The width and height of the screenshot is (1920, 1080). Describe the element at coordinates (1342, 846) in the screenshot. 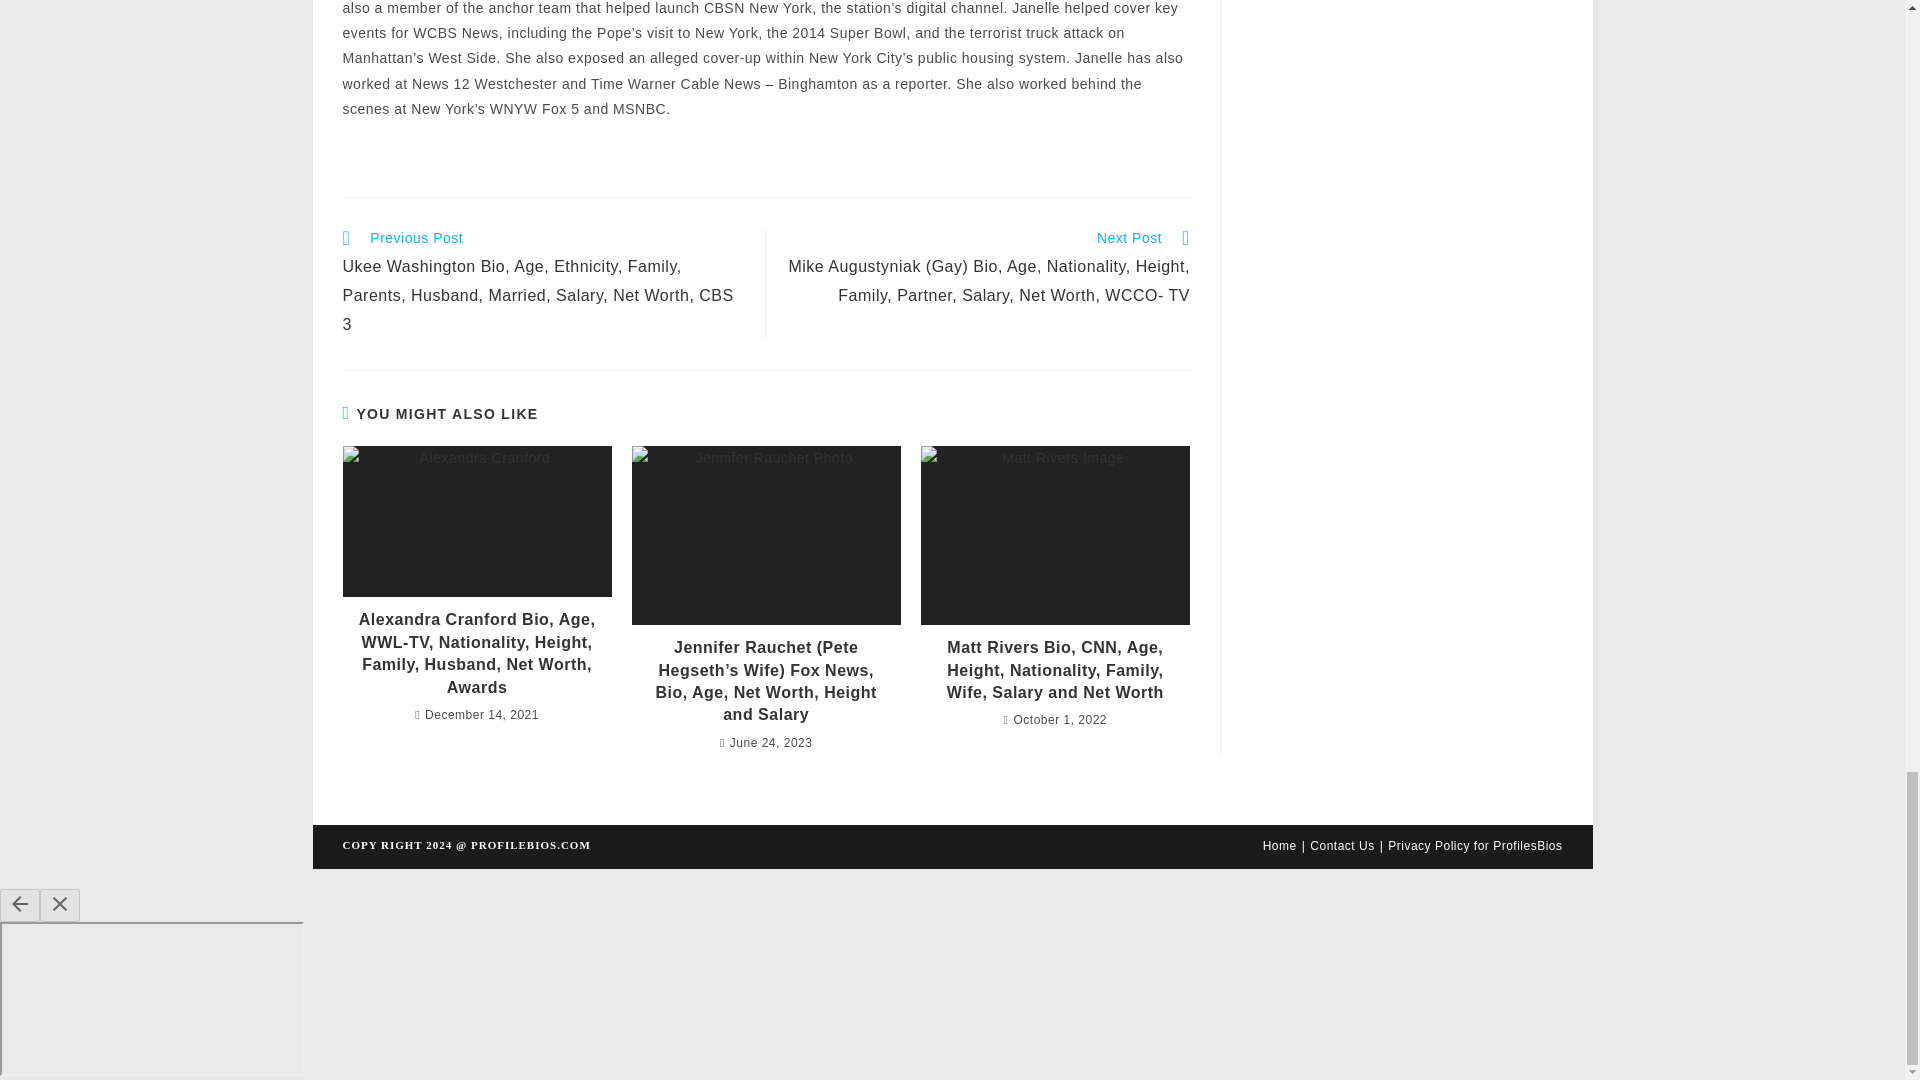

I see `Contact Us` at that location.